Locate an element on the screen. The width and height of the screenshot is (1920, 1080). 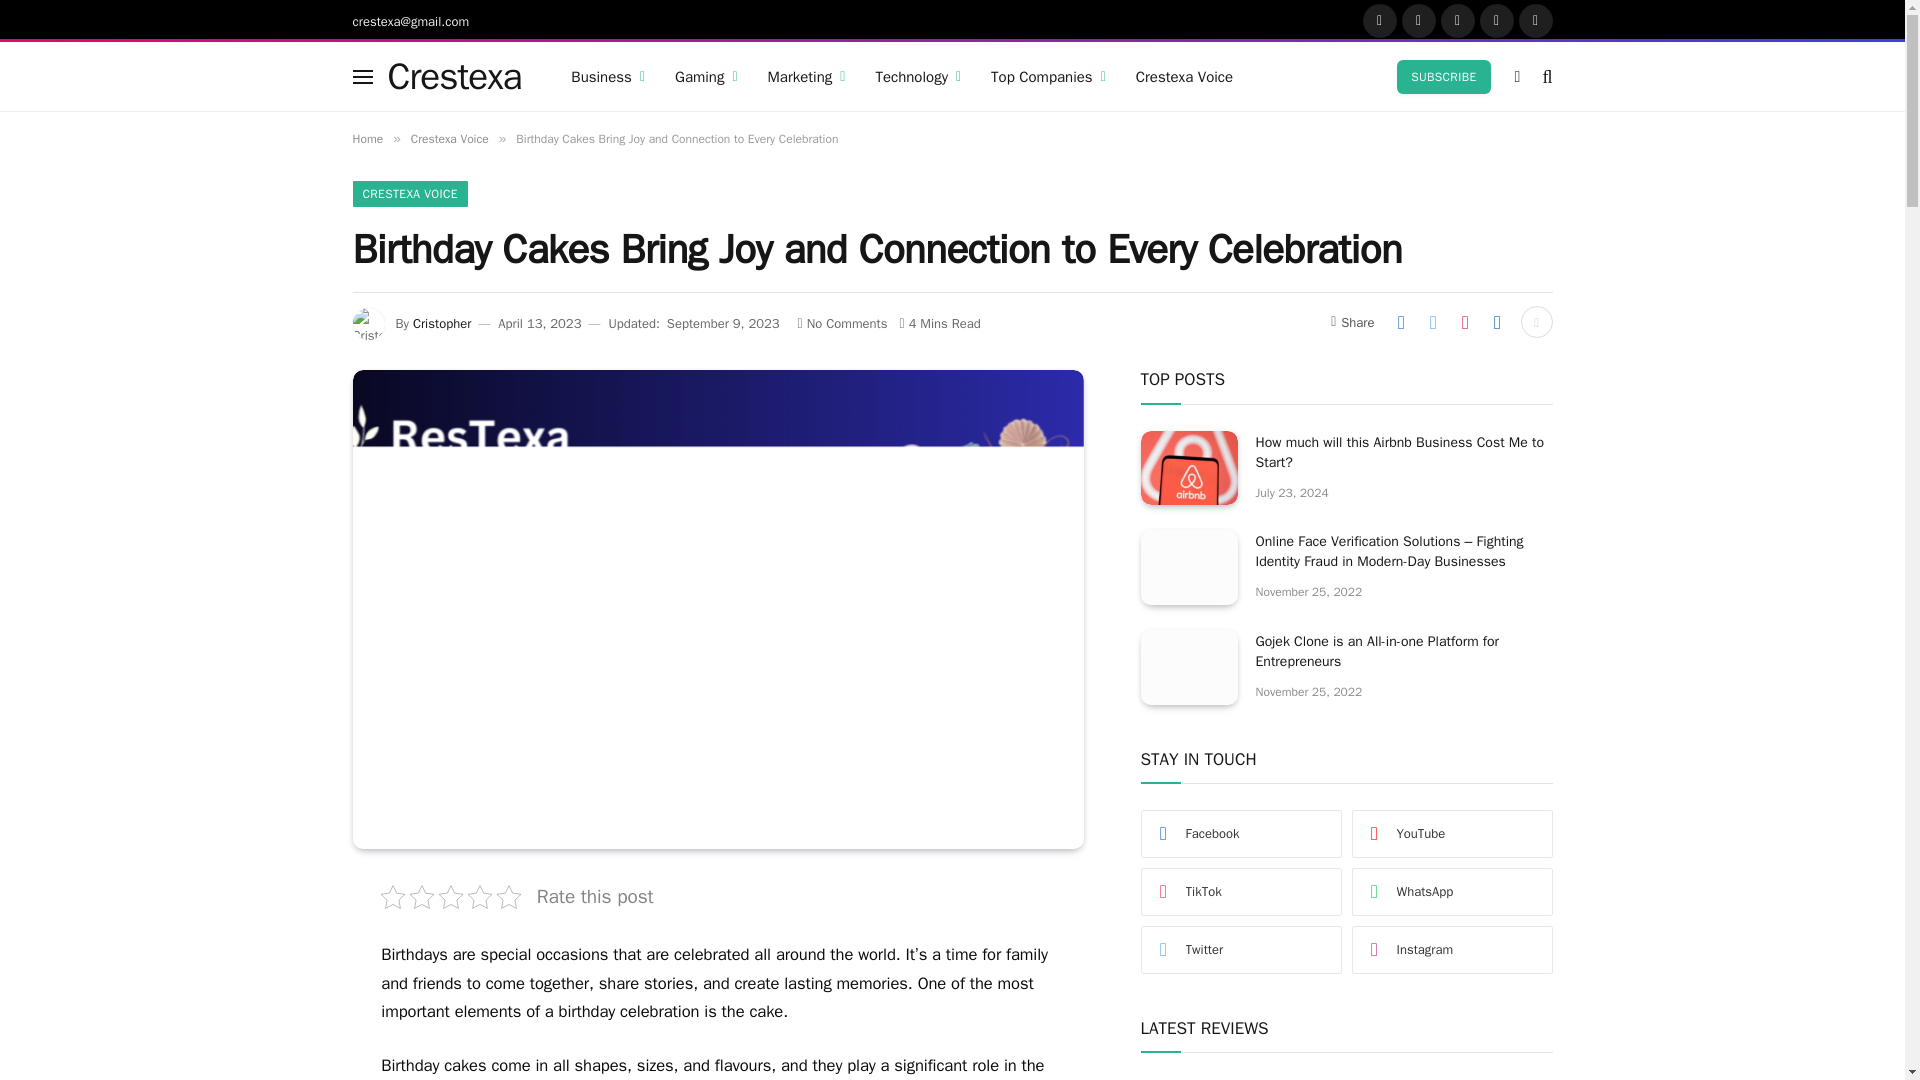
Technology is located at coordinates (918, 76).